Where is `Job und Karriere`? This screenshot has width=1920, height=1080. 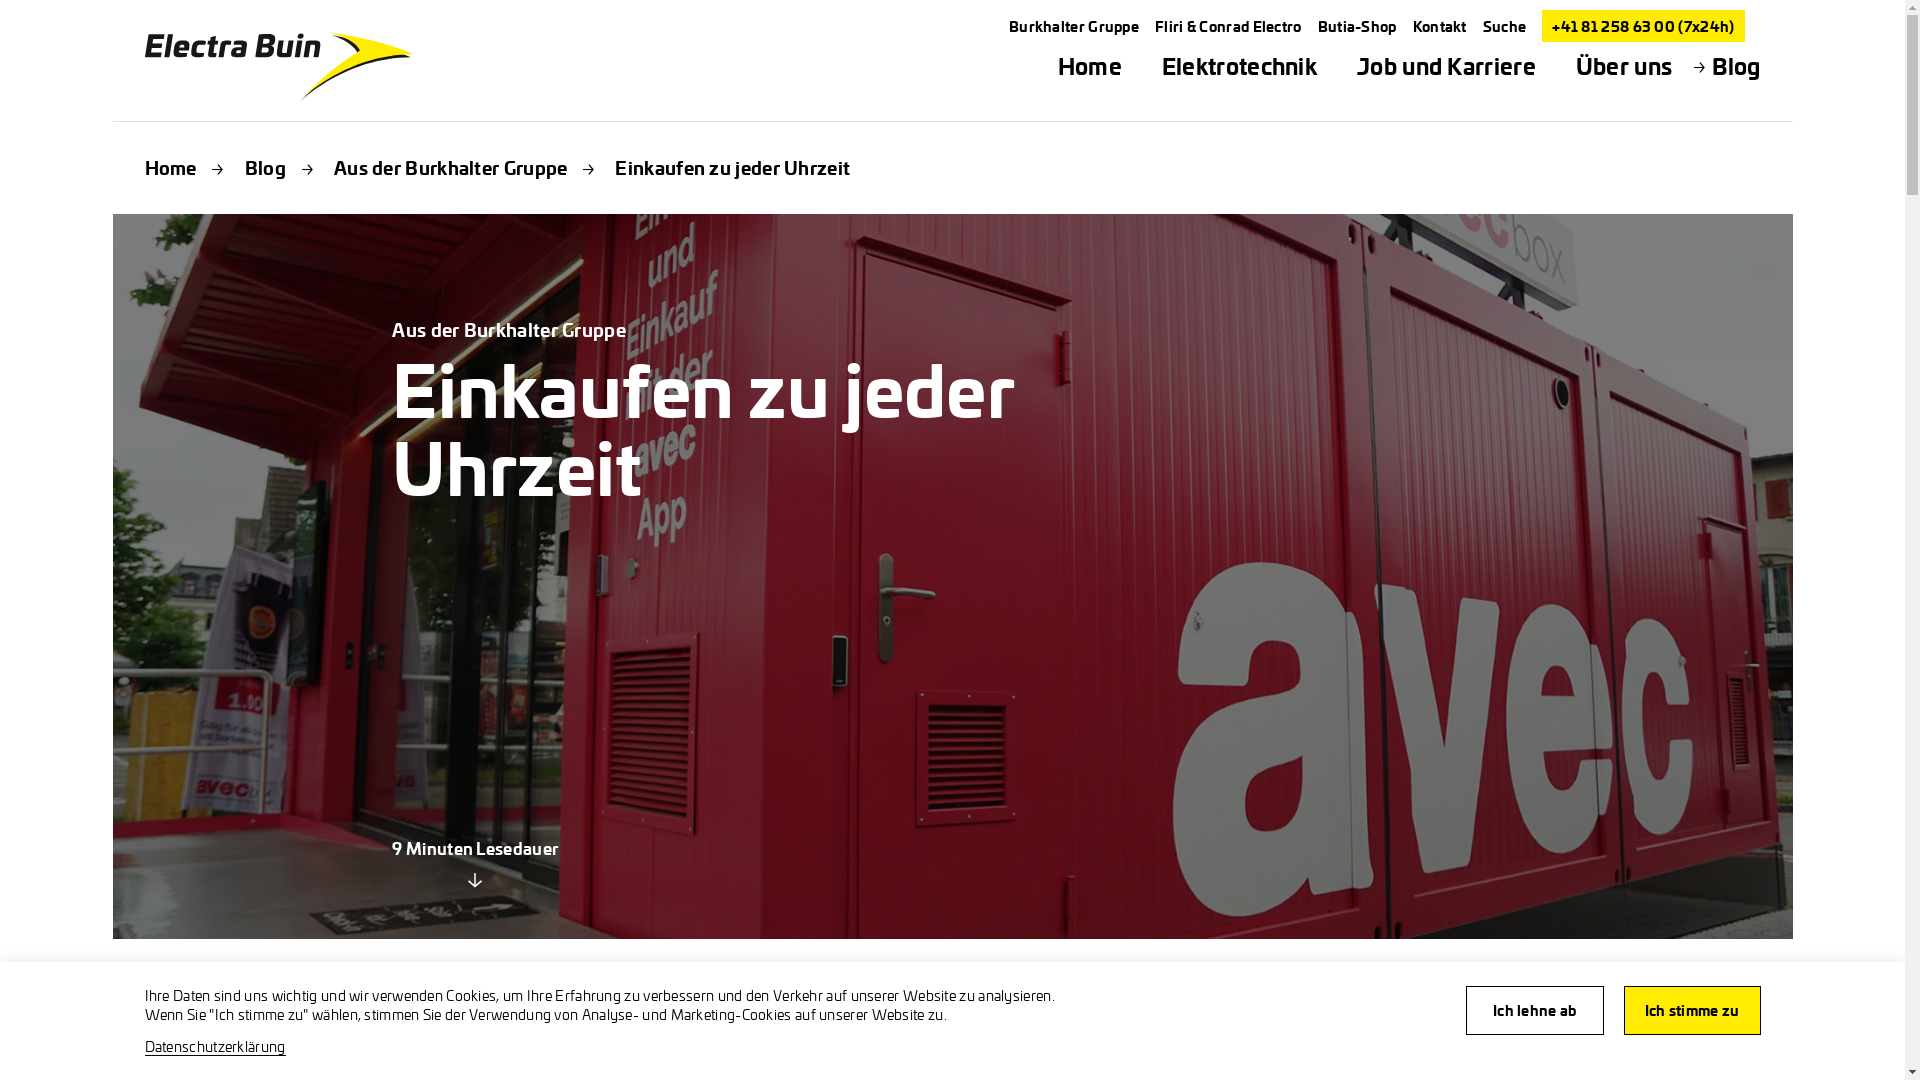 Job und Karriere is located at coordinates (1446, 66).